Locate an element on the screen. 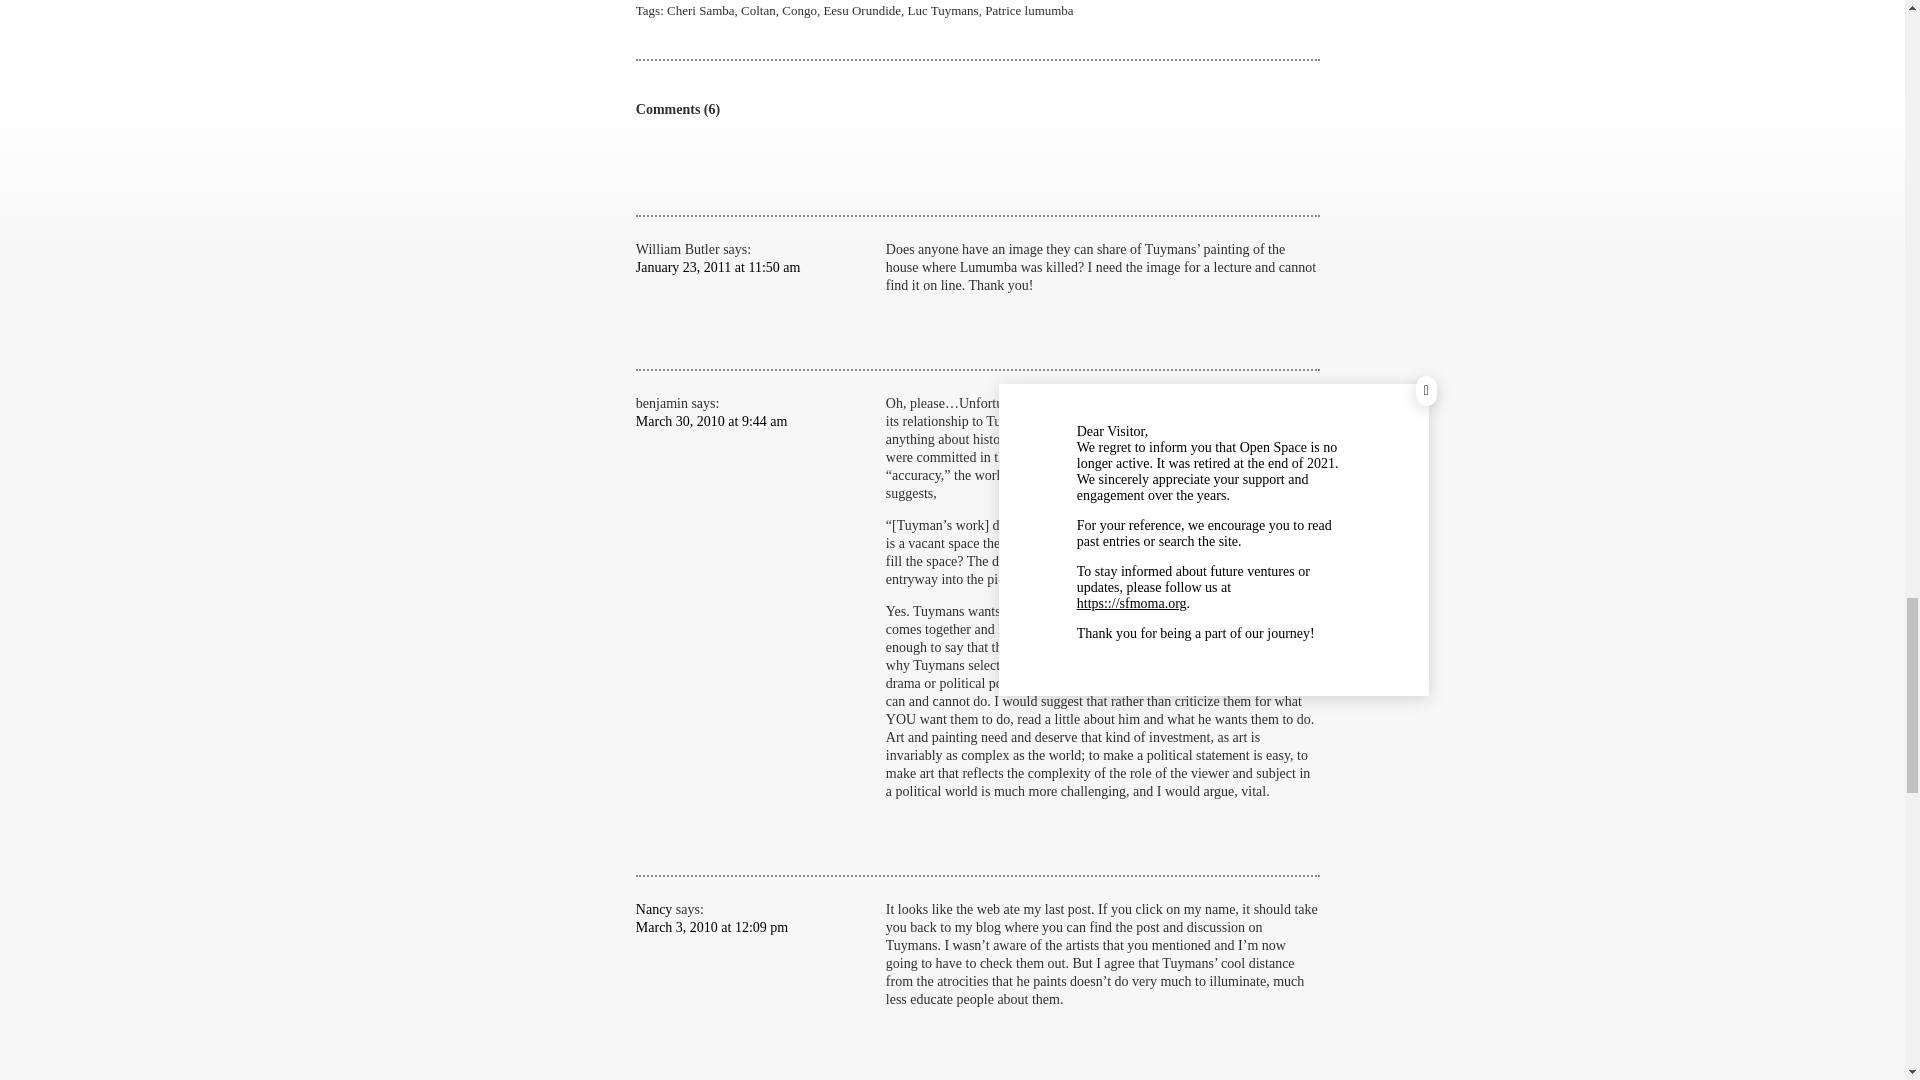 The image size is (1920, 1080). Patrice lumumba is located at coordinates (1028, 10).